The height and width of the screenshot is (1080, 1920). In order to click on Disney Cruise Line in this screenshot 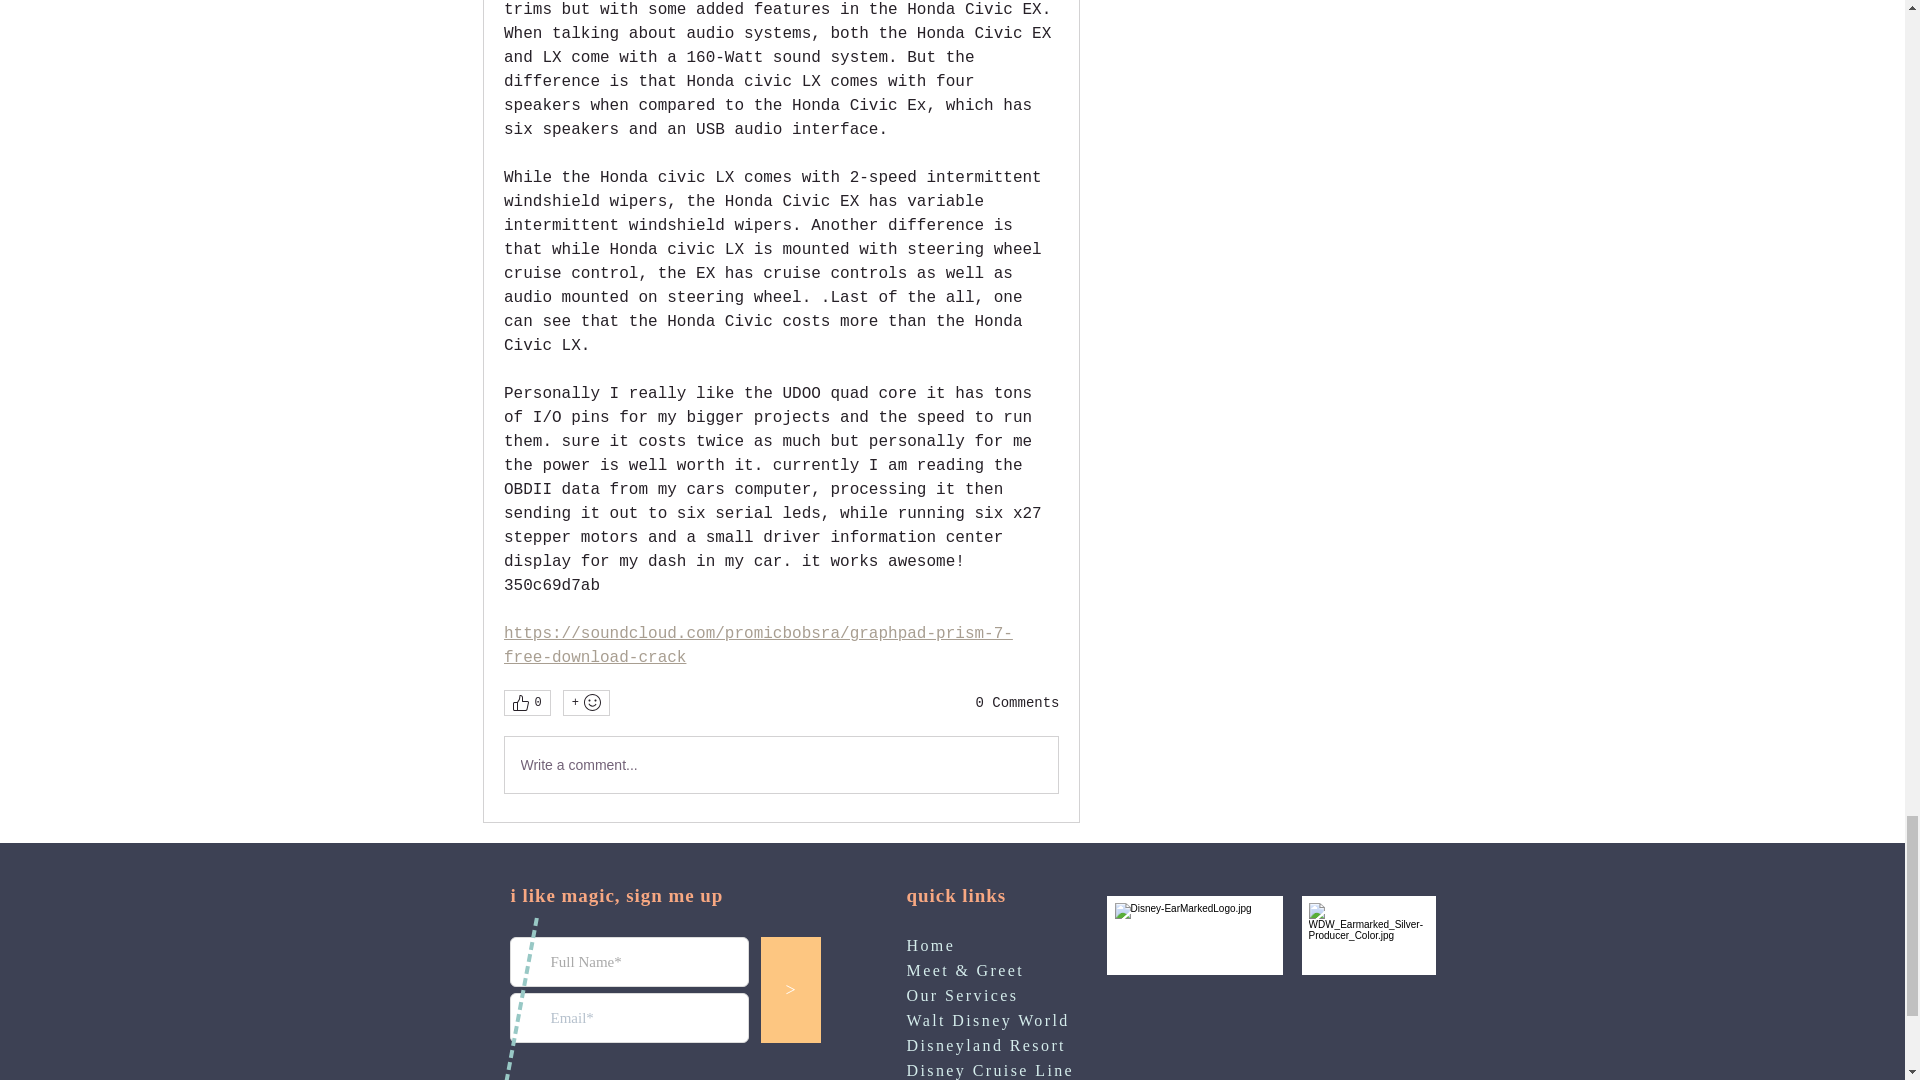, I will do `click(990, 1070)`.